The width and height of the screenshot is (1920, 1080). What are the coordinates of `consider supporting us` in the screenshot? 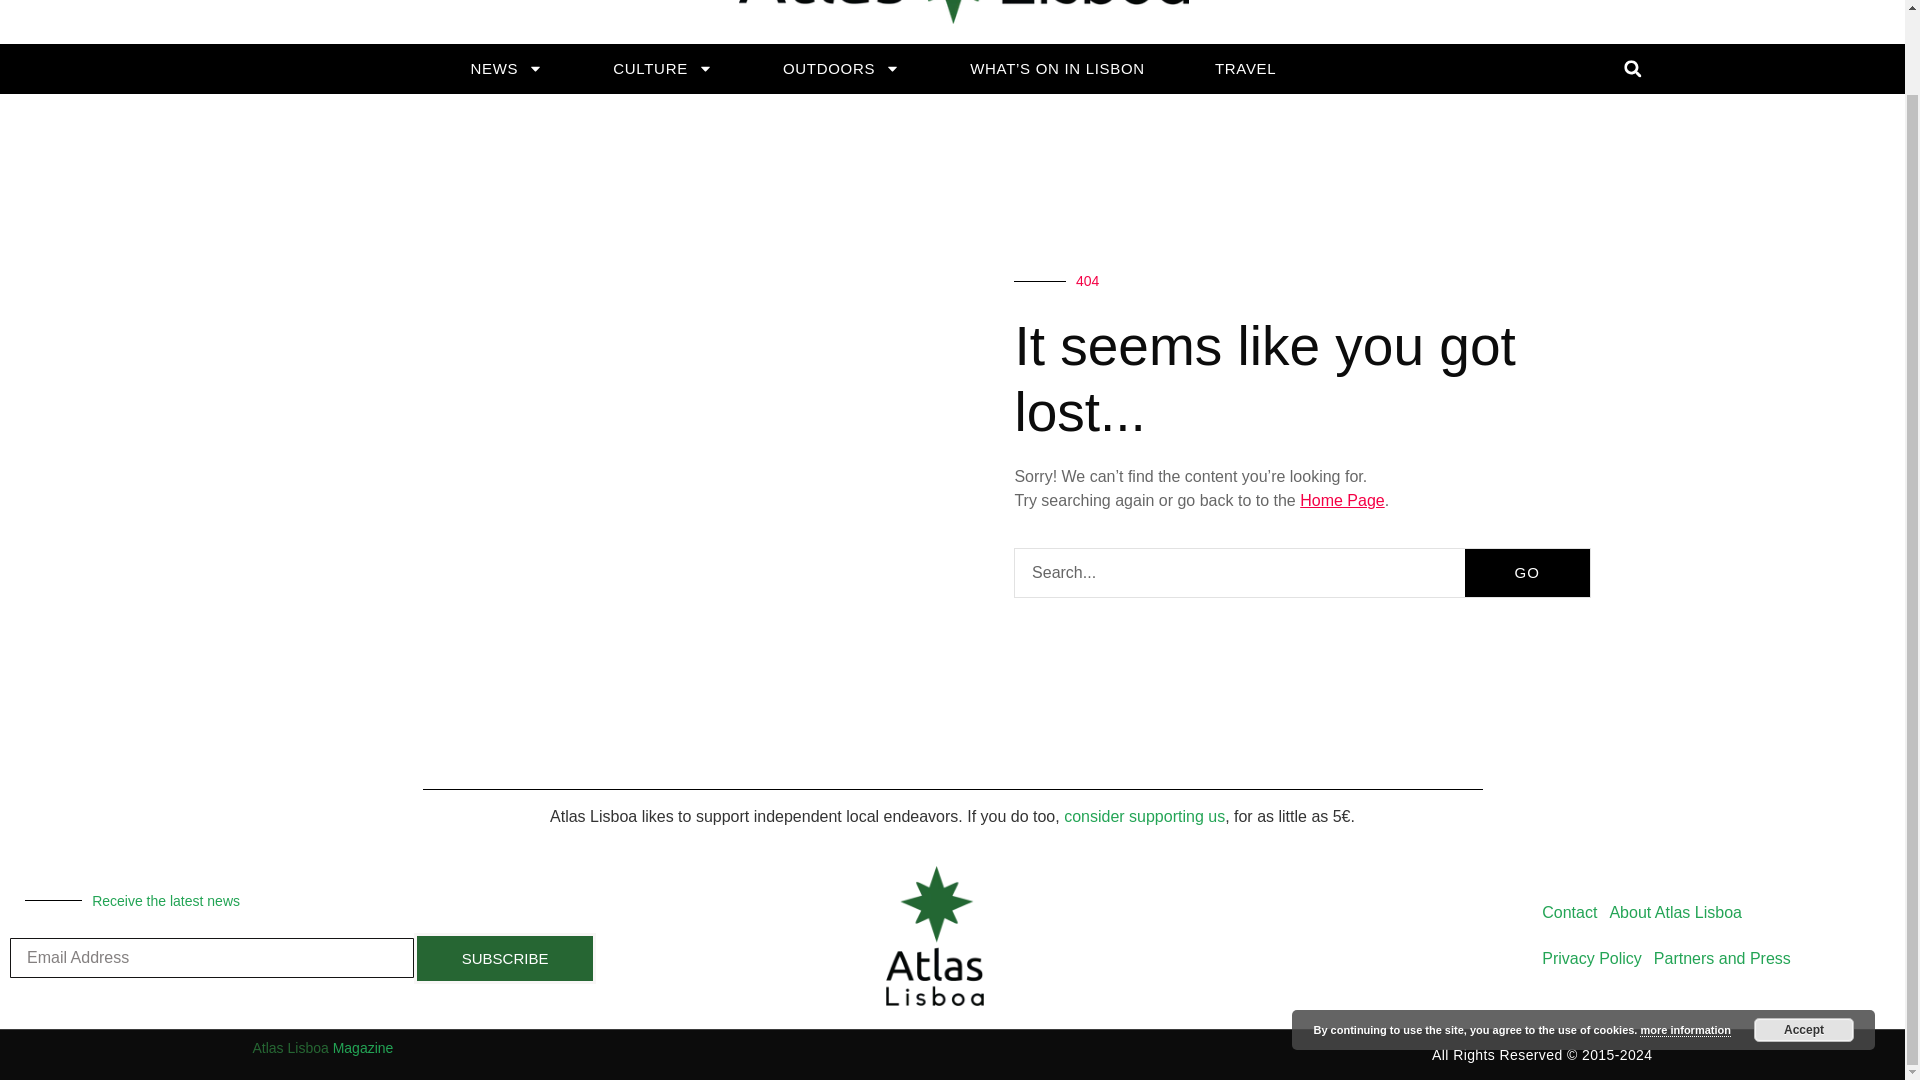 It's located at (1144, 816).